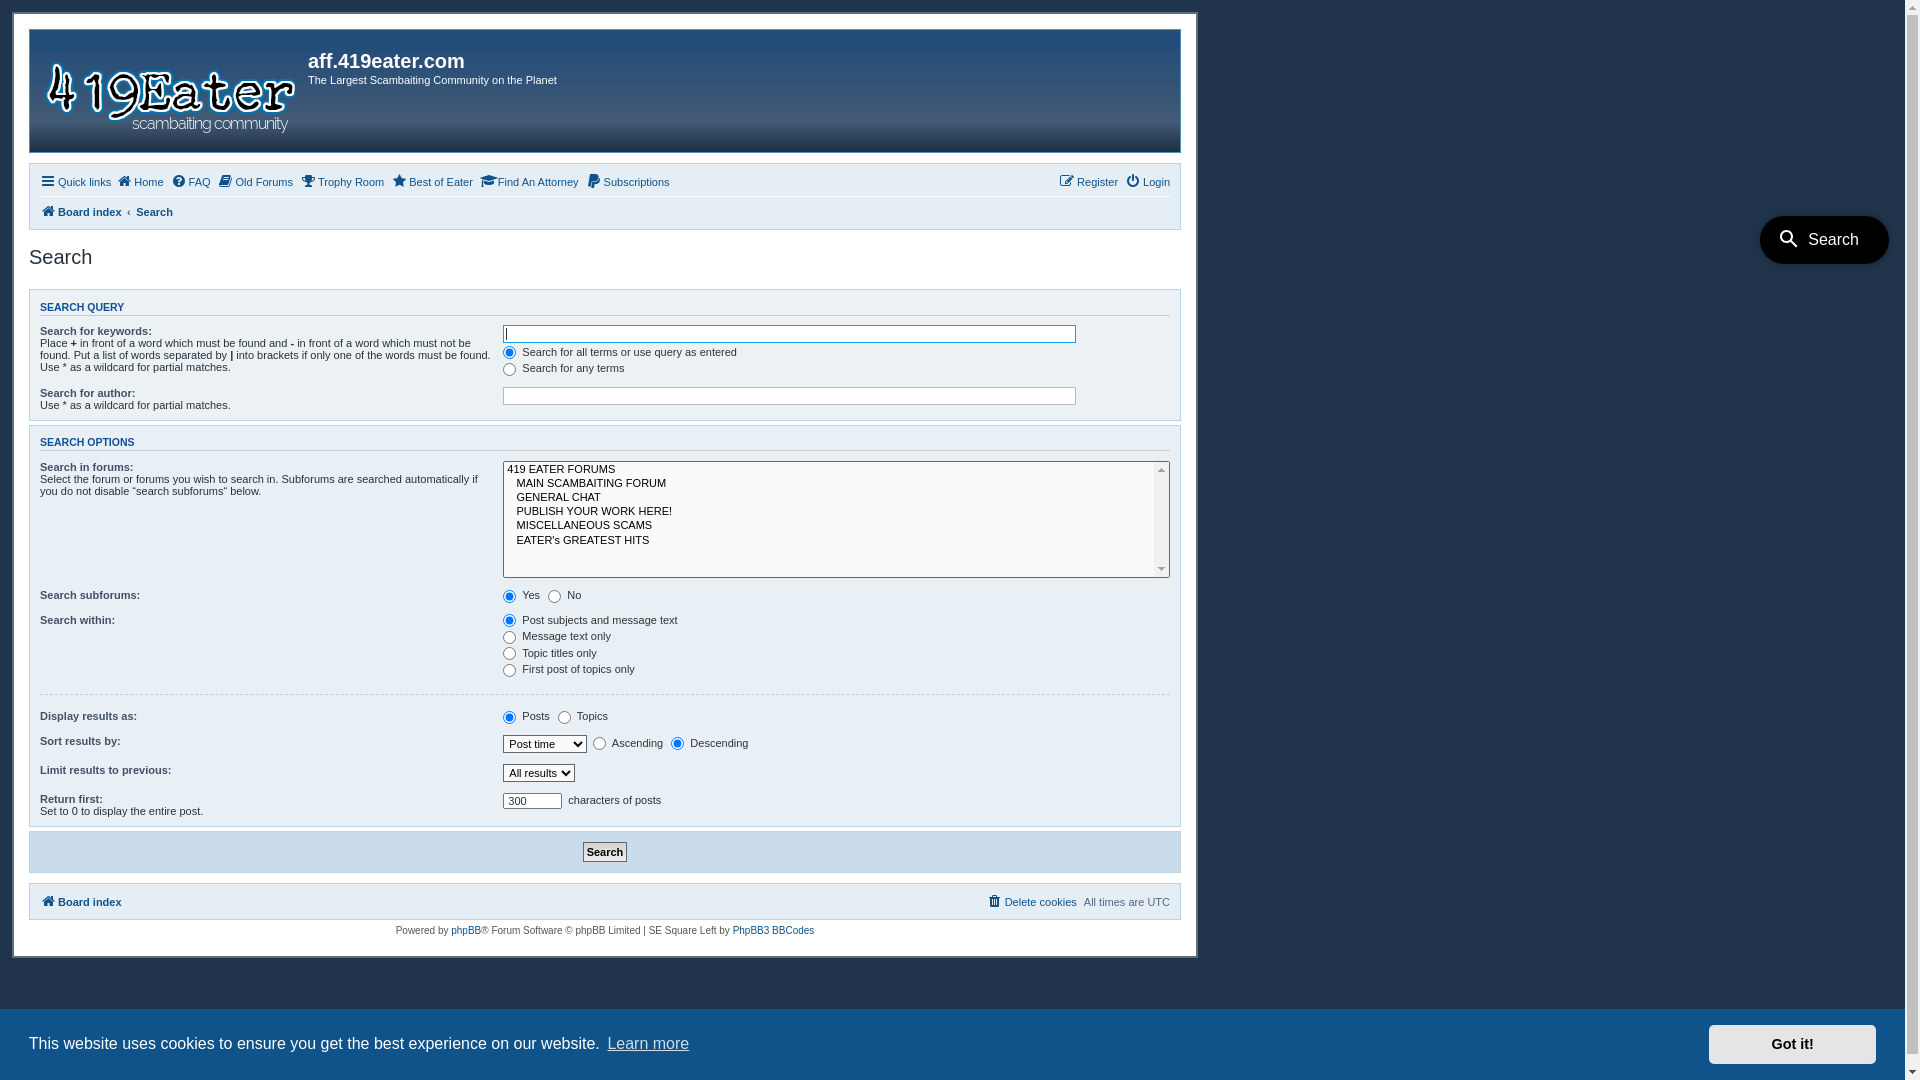 Image resolution: width=1920 pixels, height=1080 pixels. Describe the element at coordinates (606, 852) in the screenshot. I see `Search` at that location.